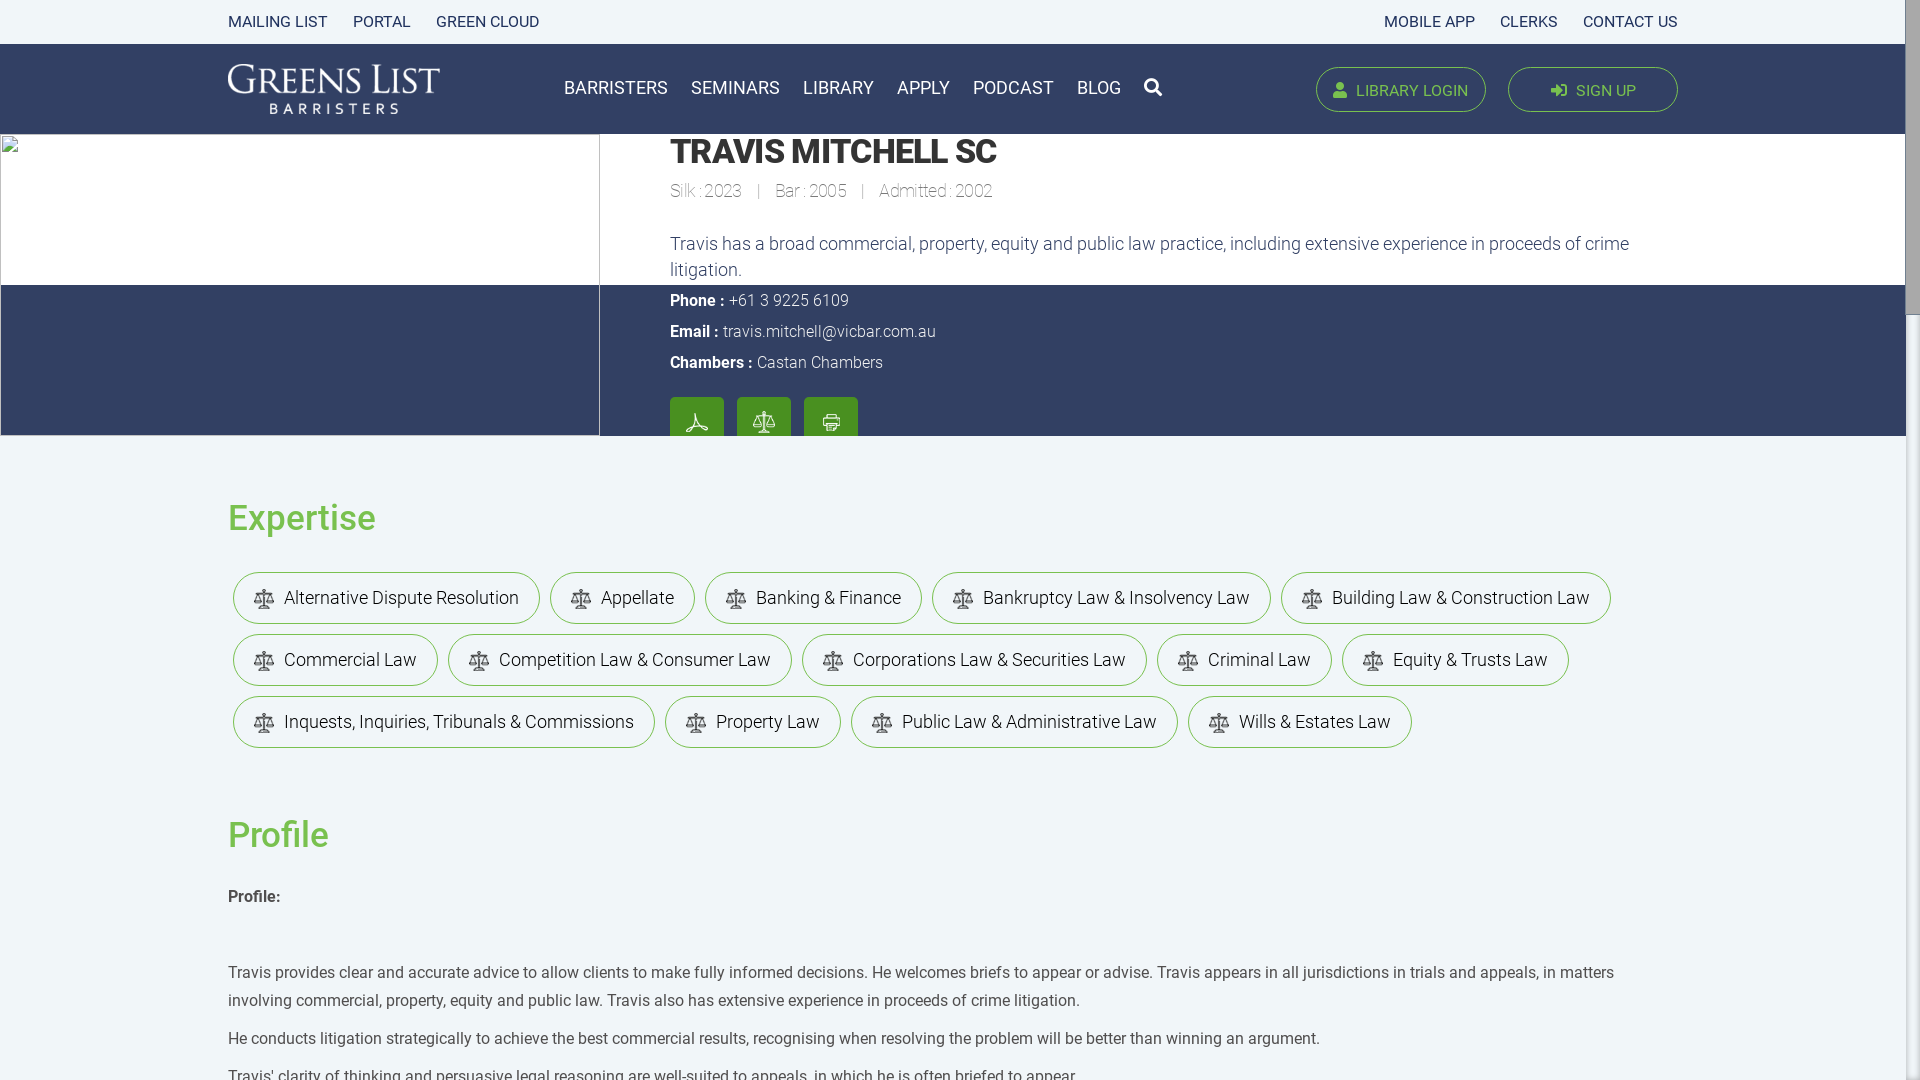  What do you see at coordinates (1244, 660) in the screenshot?
I see `Criminal Law` at bounding box center [1244, 660].